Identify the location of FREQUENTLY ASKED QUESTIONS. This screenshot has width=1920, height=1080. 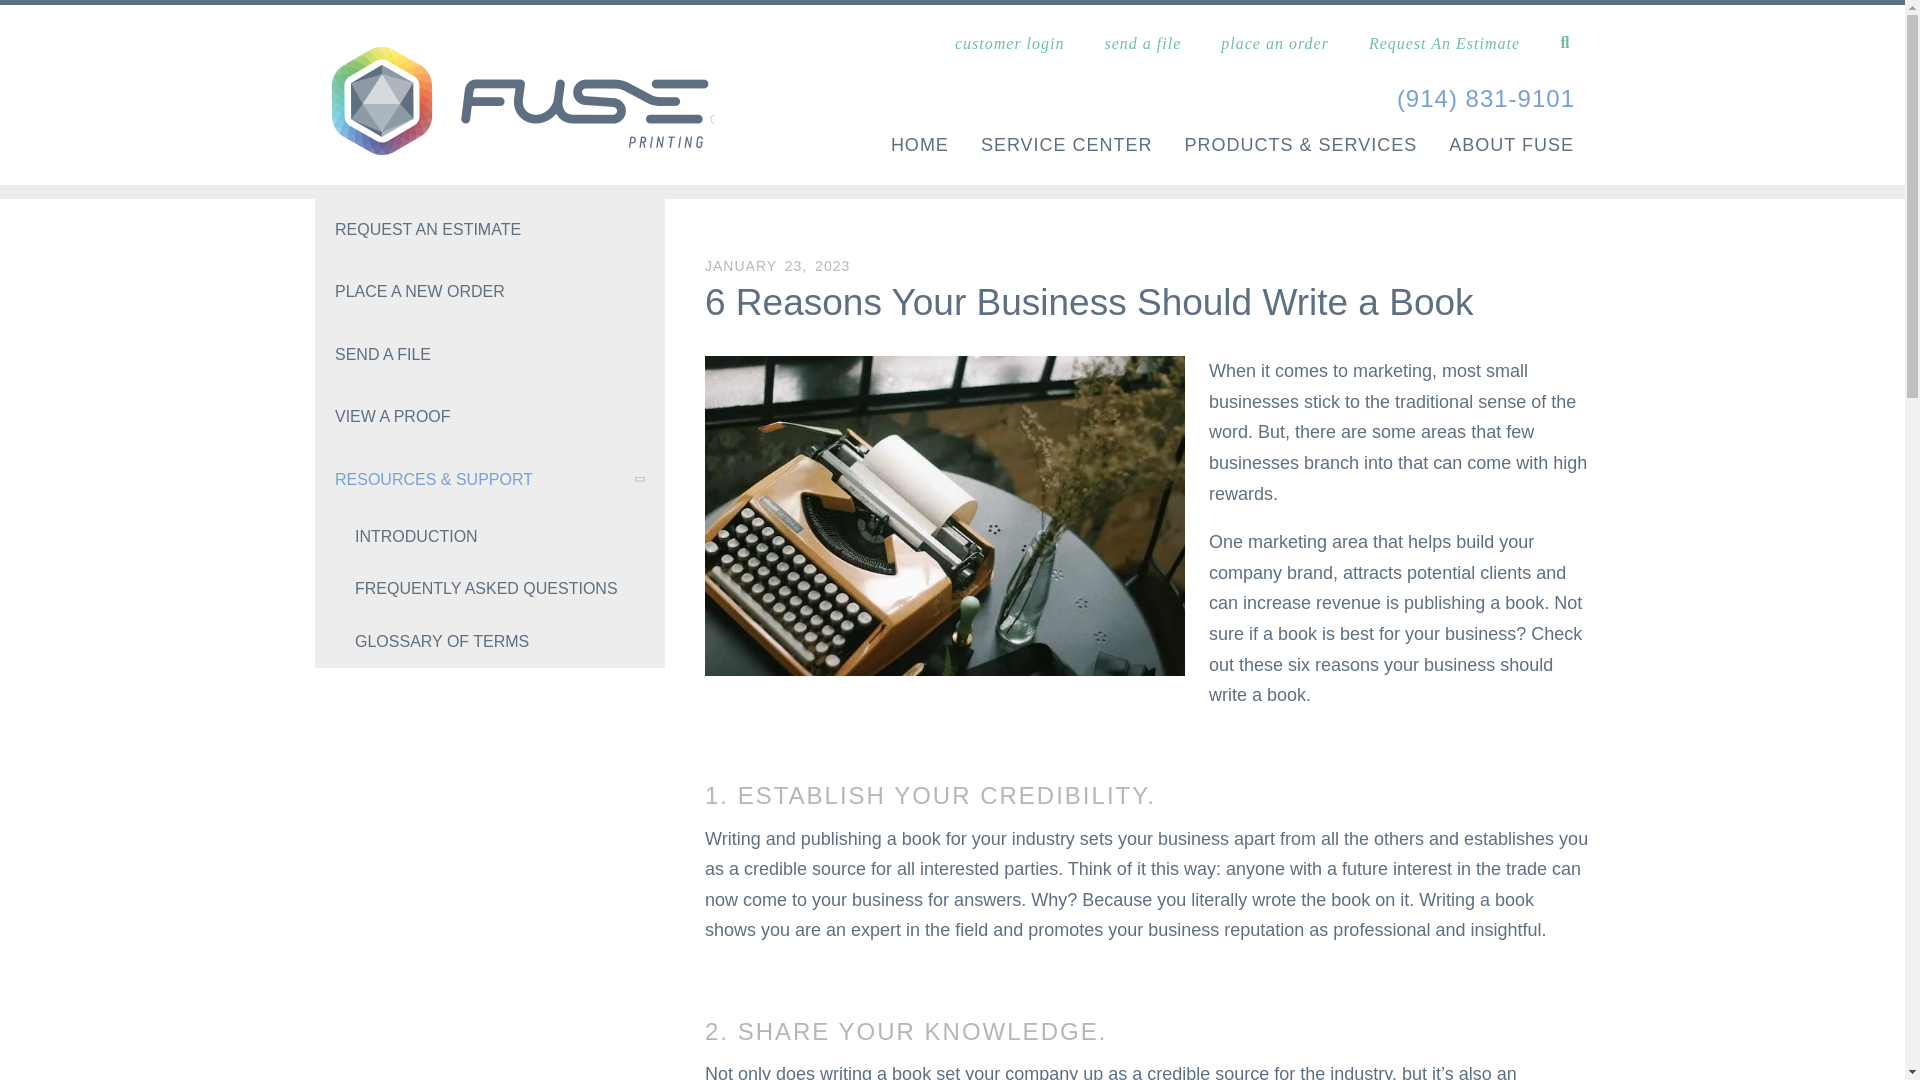
(489, 588).